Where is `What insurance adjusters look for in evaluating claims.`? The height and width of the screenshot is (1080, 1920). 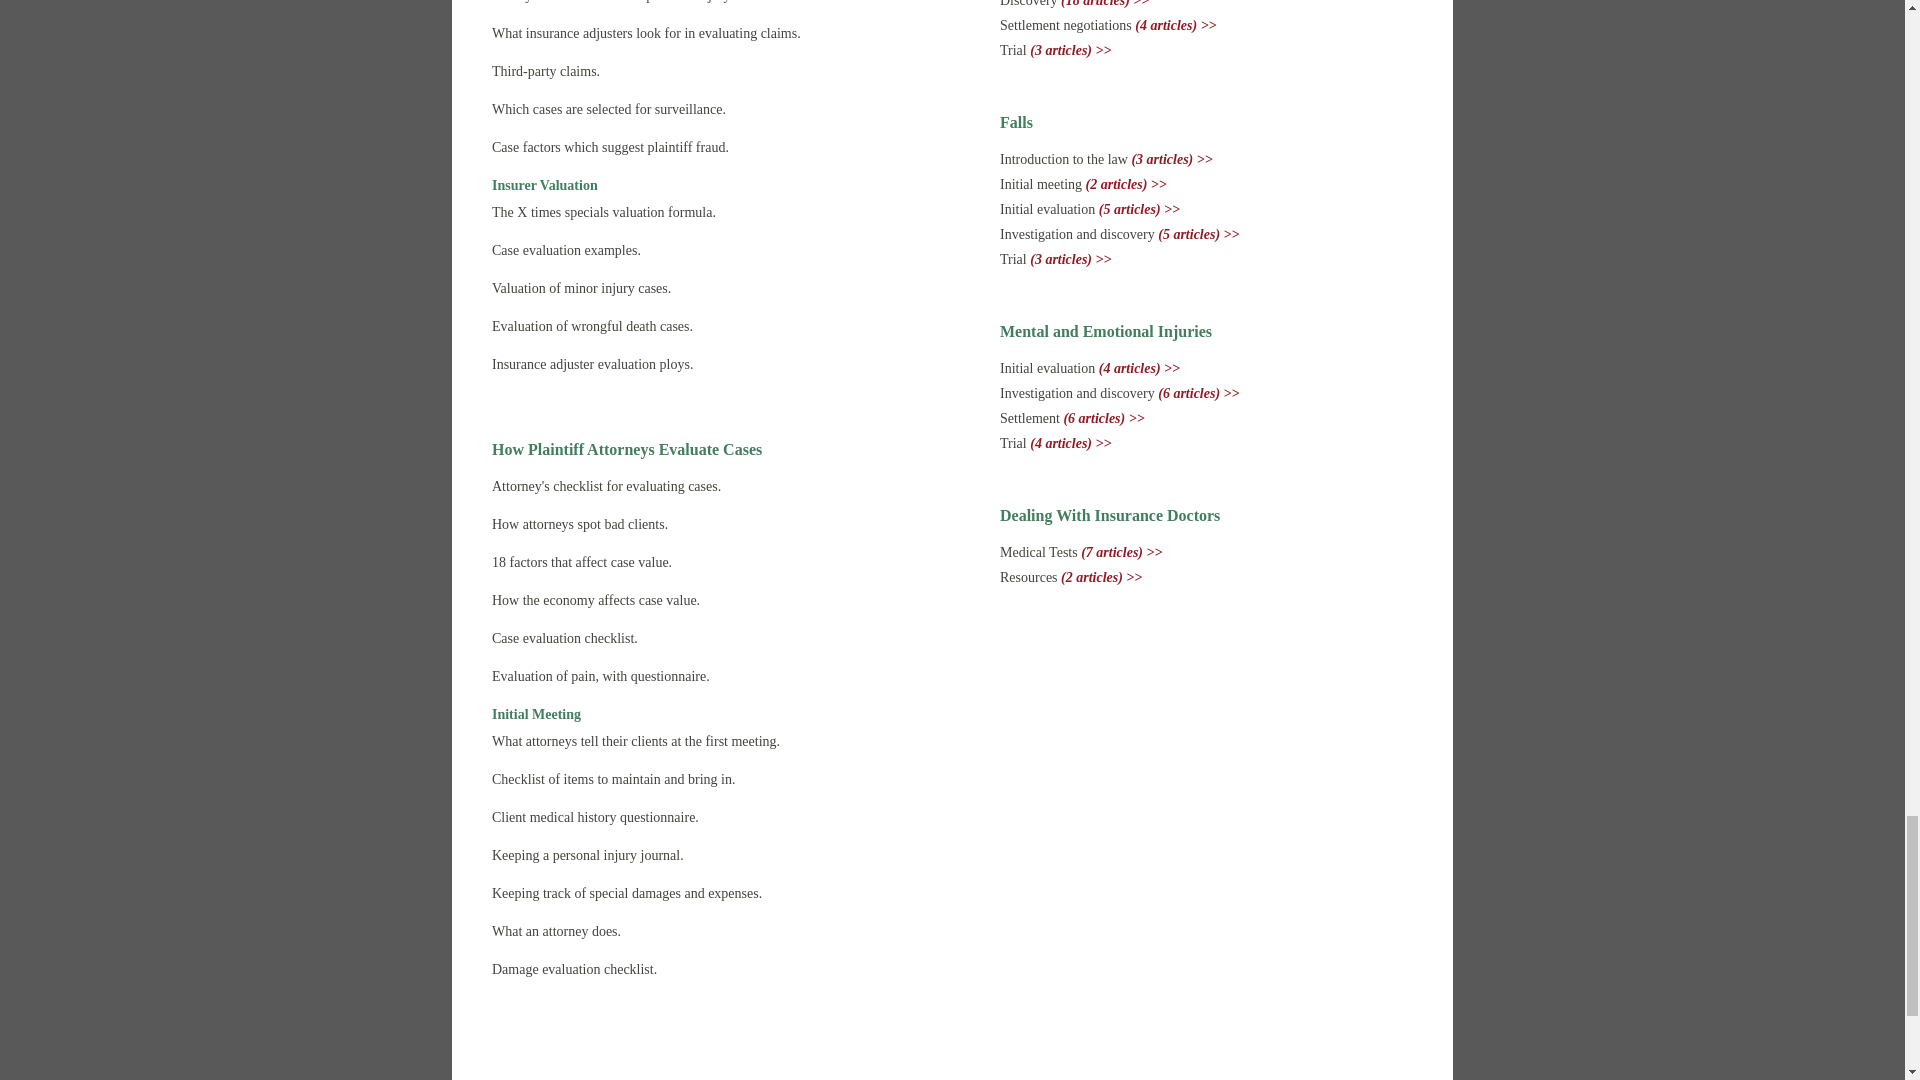 What insurance adjusters look for in evaluating claims. is located at coordinates (646, 33).